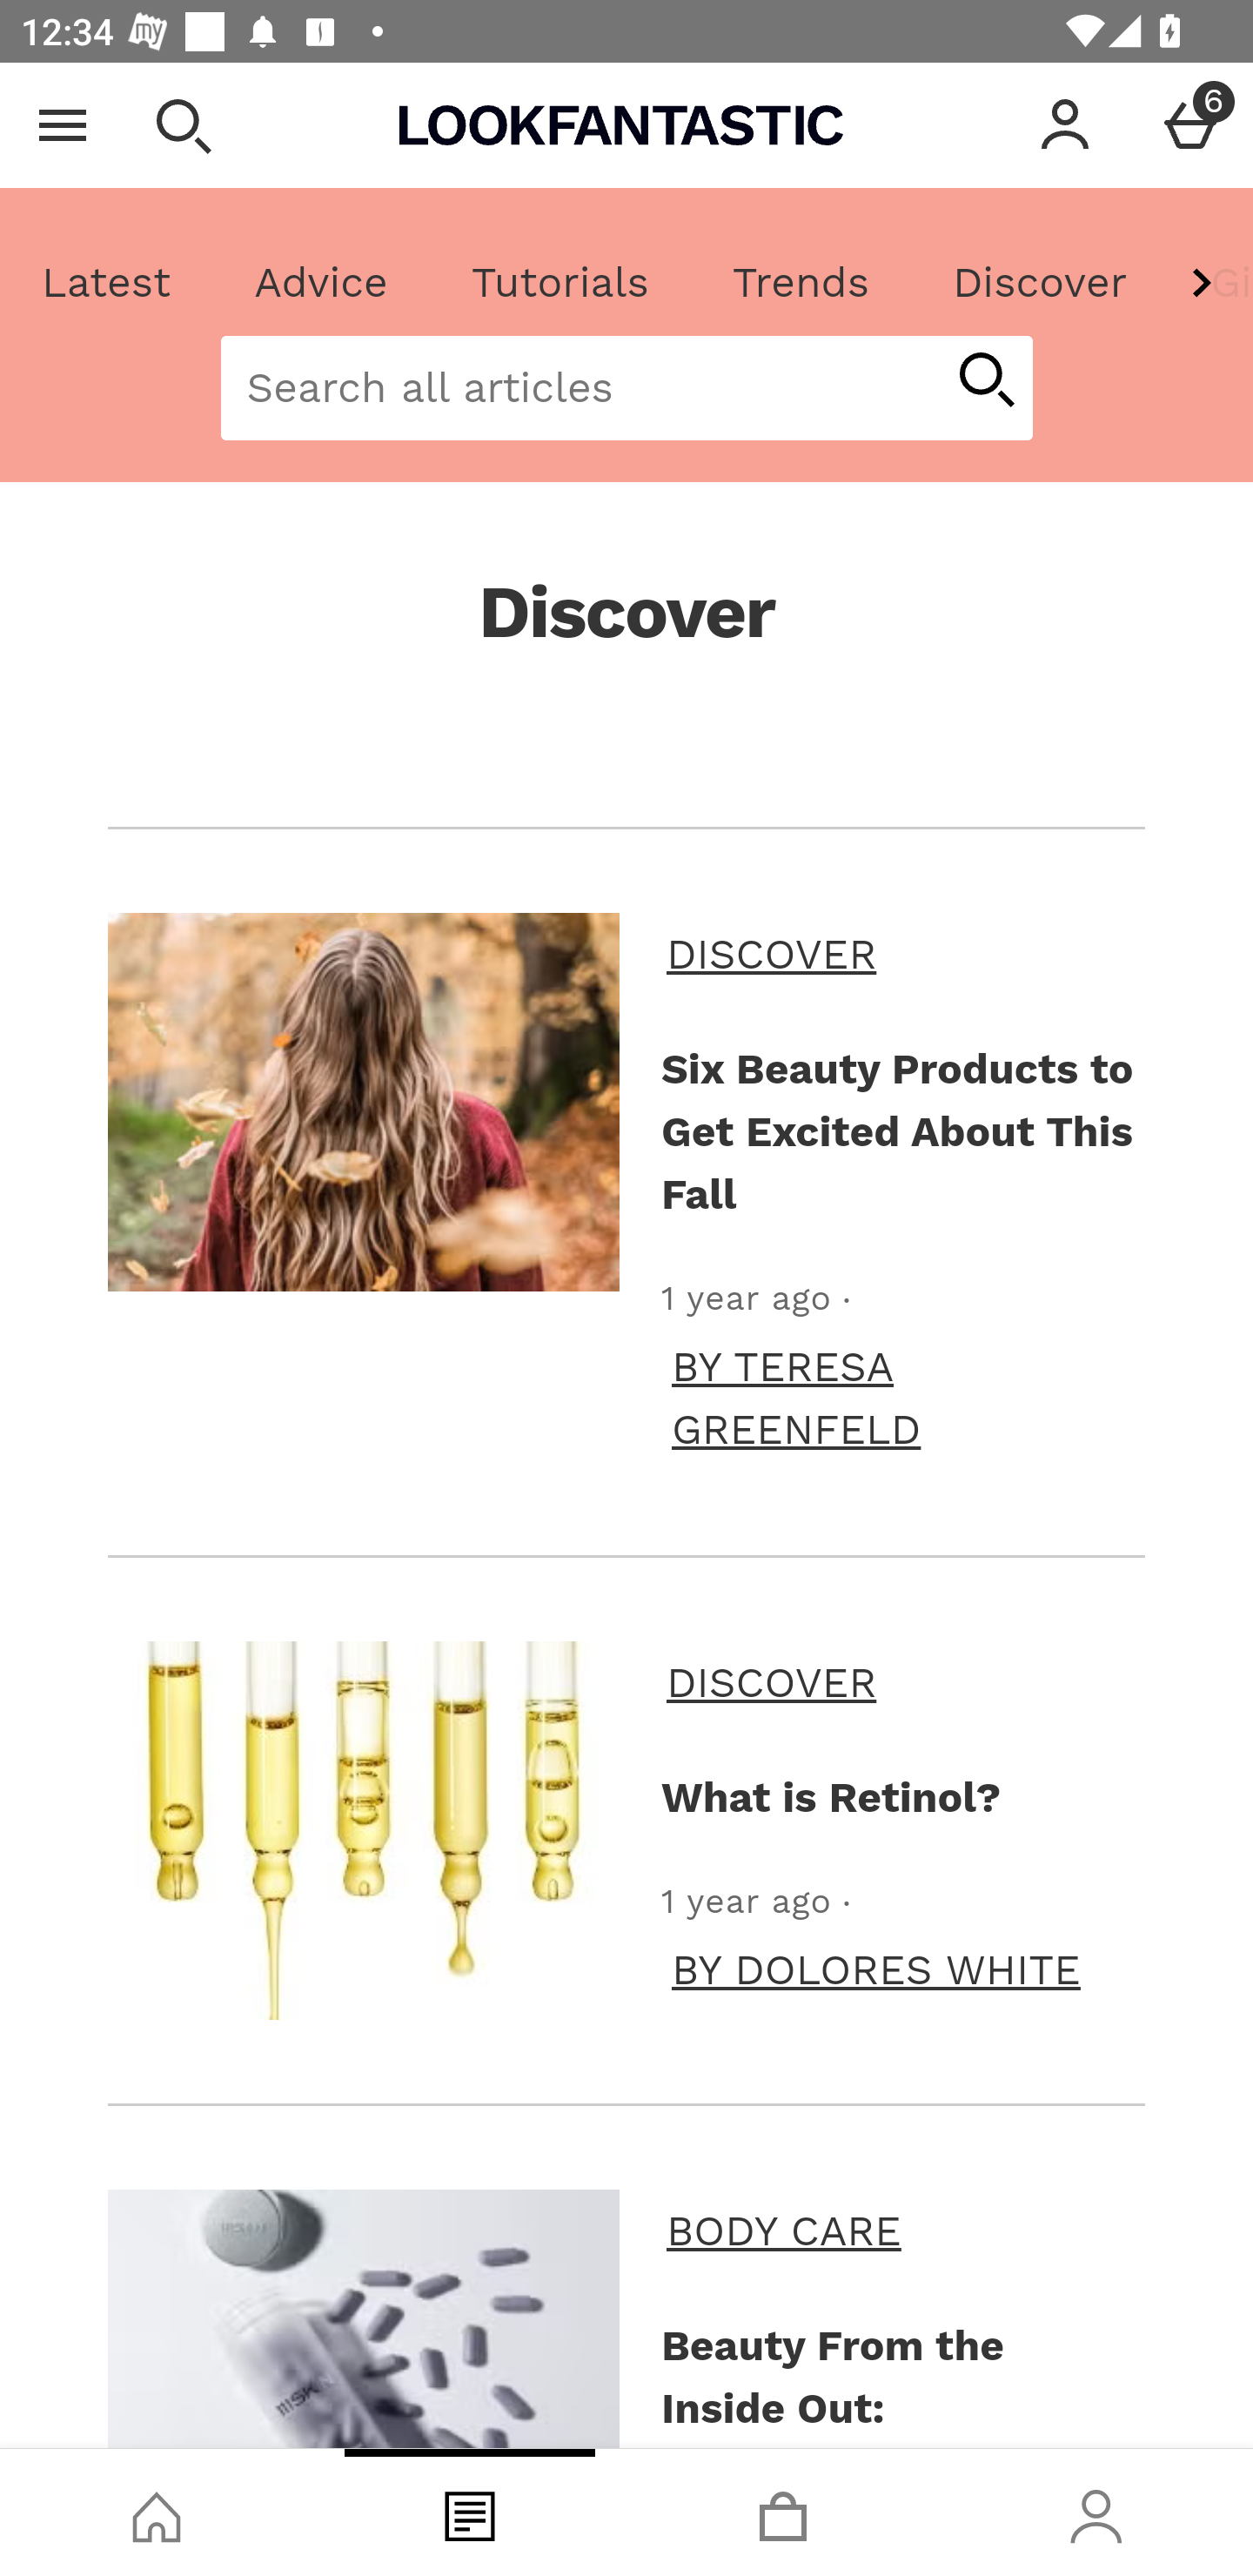  Describe the element at coordinates (1065, 125) in the screenshot. I see `Account` at that location.